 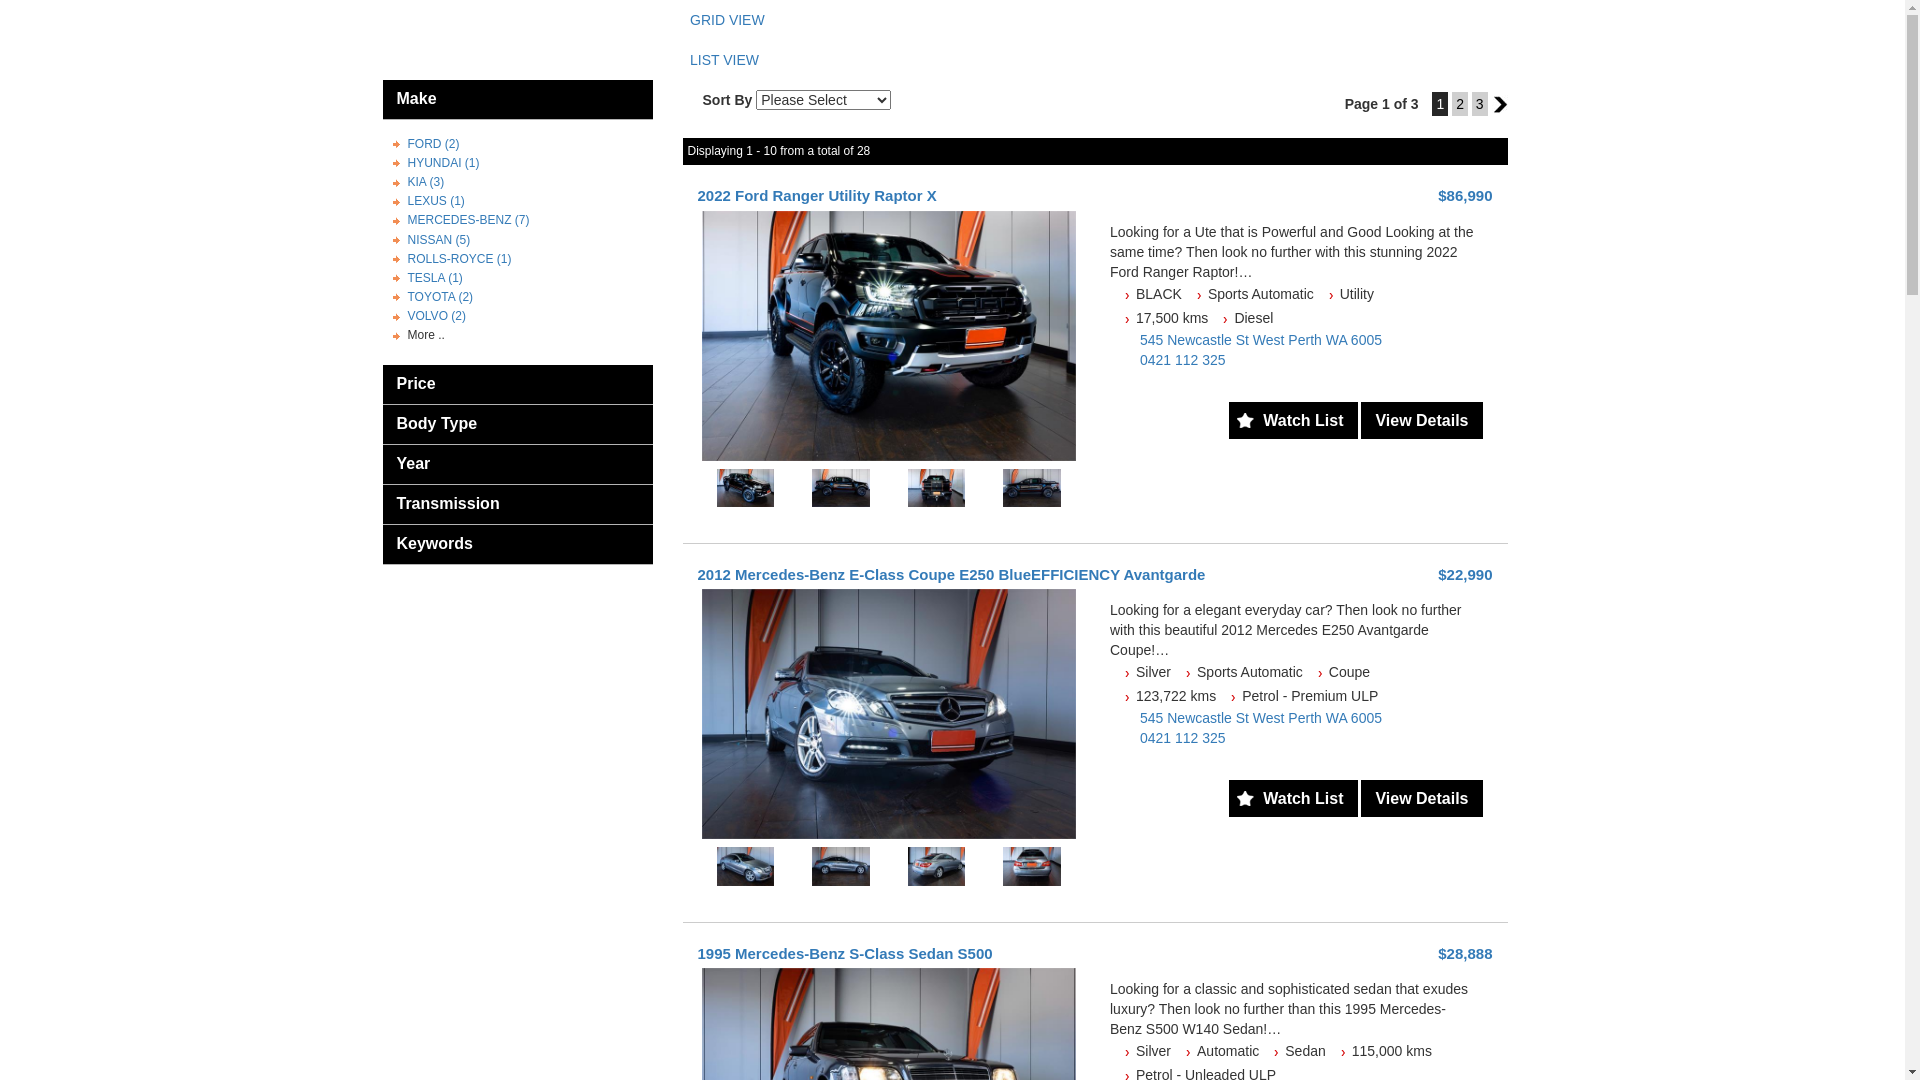 What do you see at coordinates (1261, 340) in the screenshot?
I see `545 Newcastle St West Perth WA 6005` at bounding box center [1261, 340].